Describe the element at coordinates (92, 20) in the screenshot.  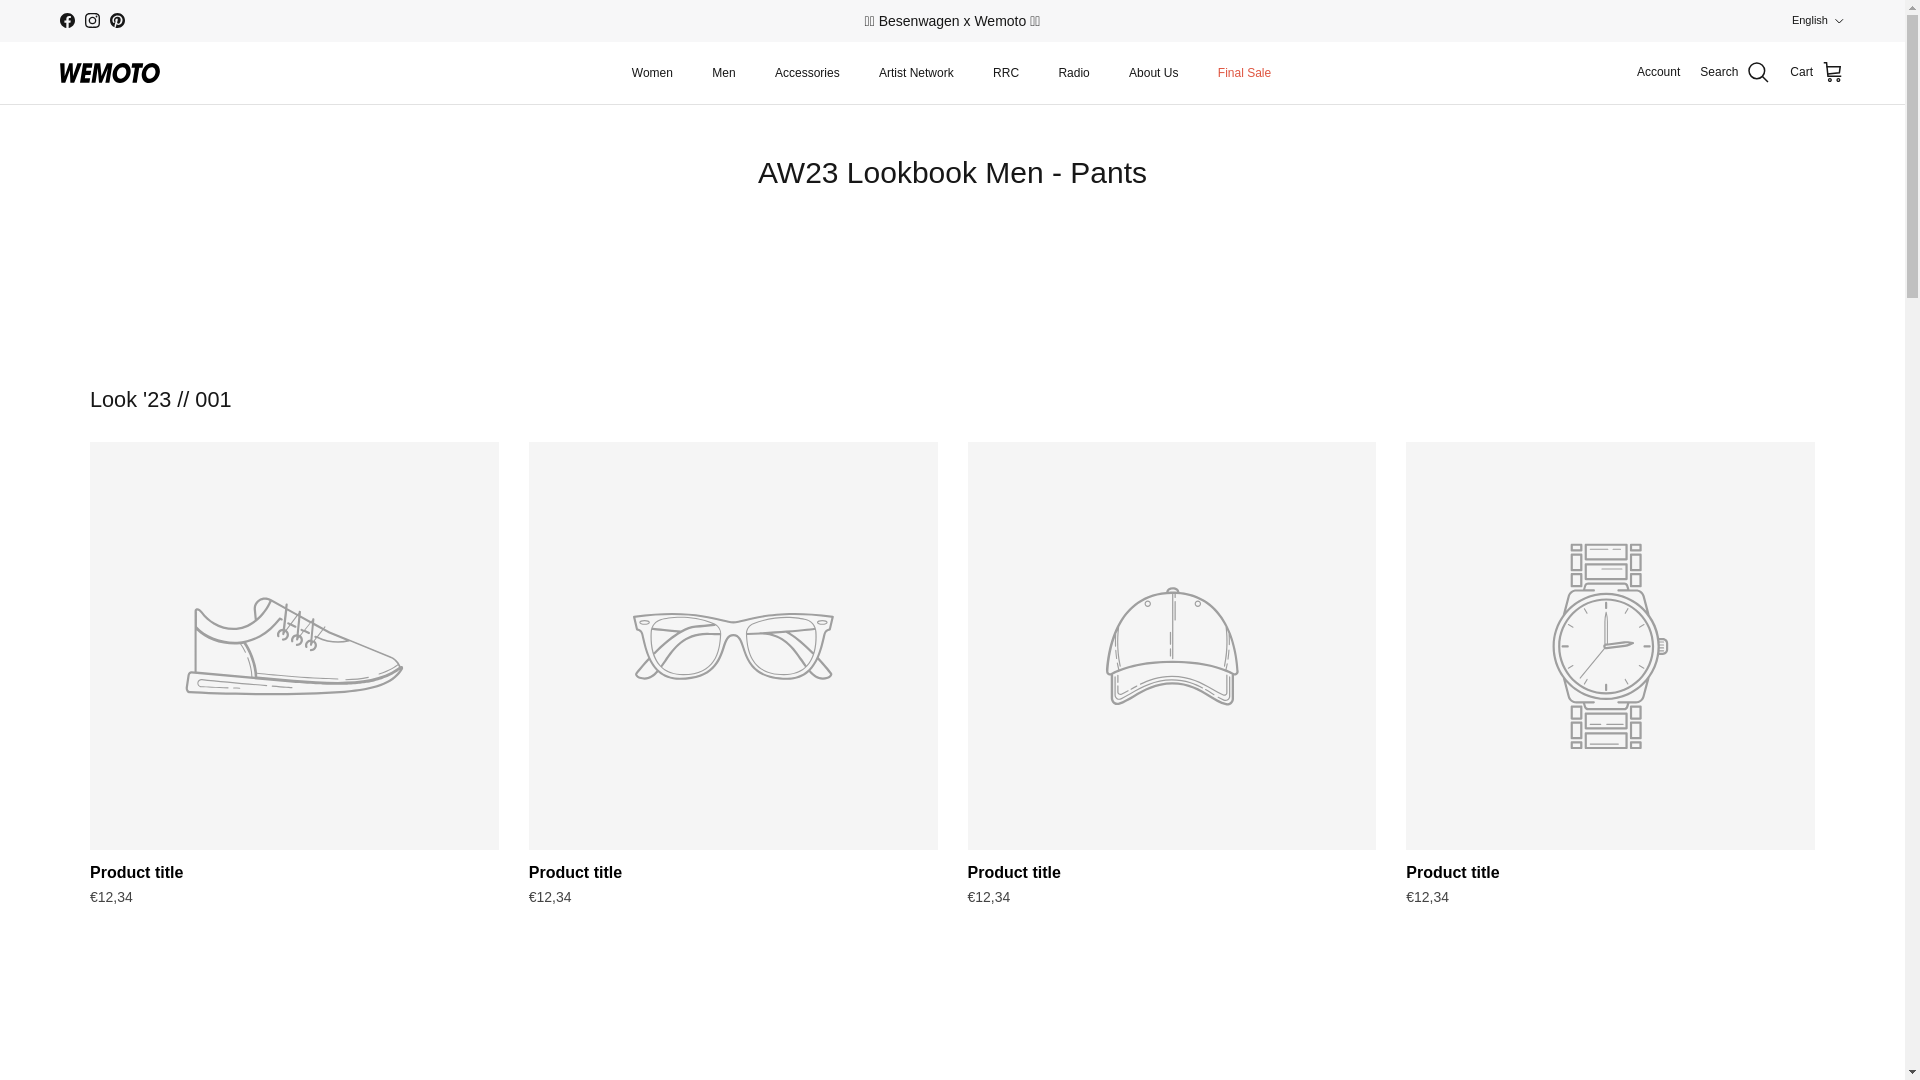
I see `Wemoto Clothing, Europe on Instagram` at that location.